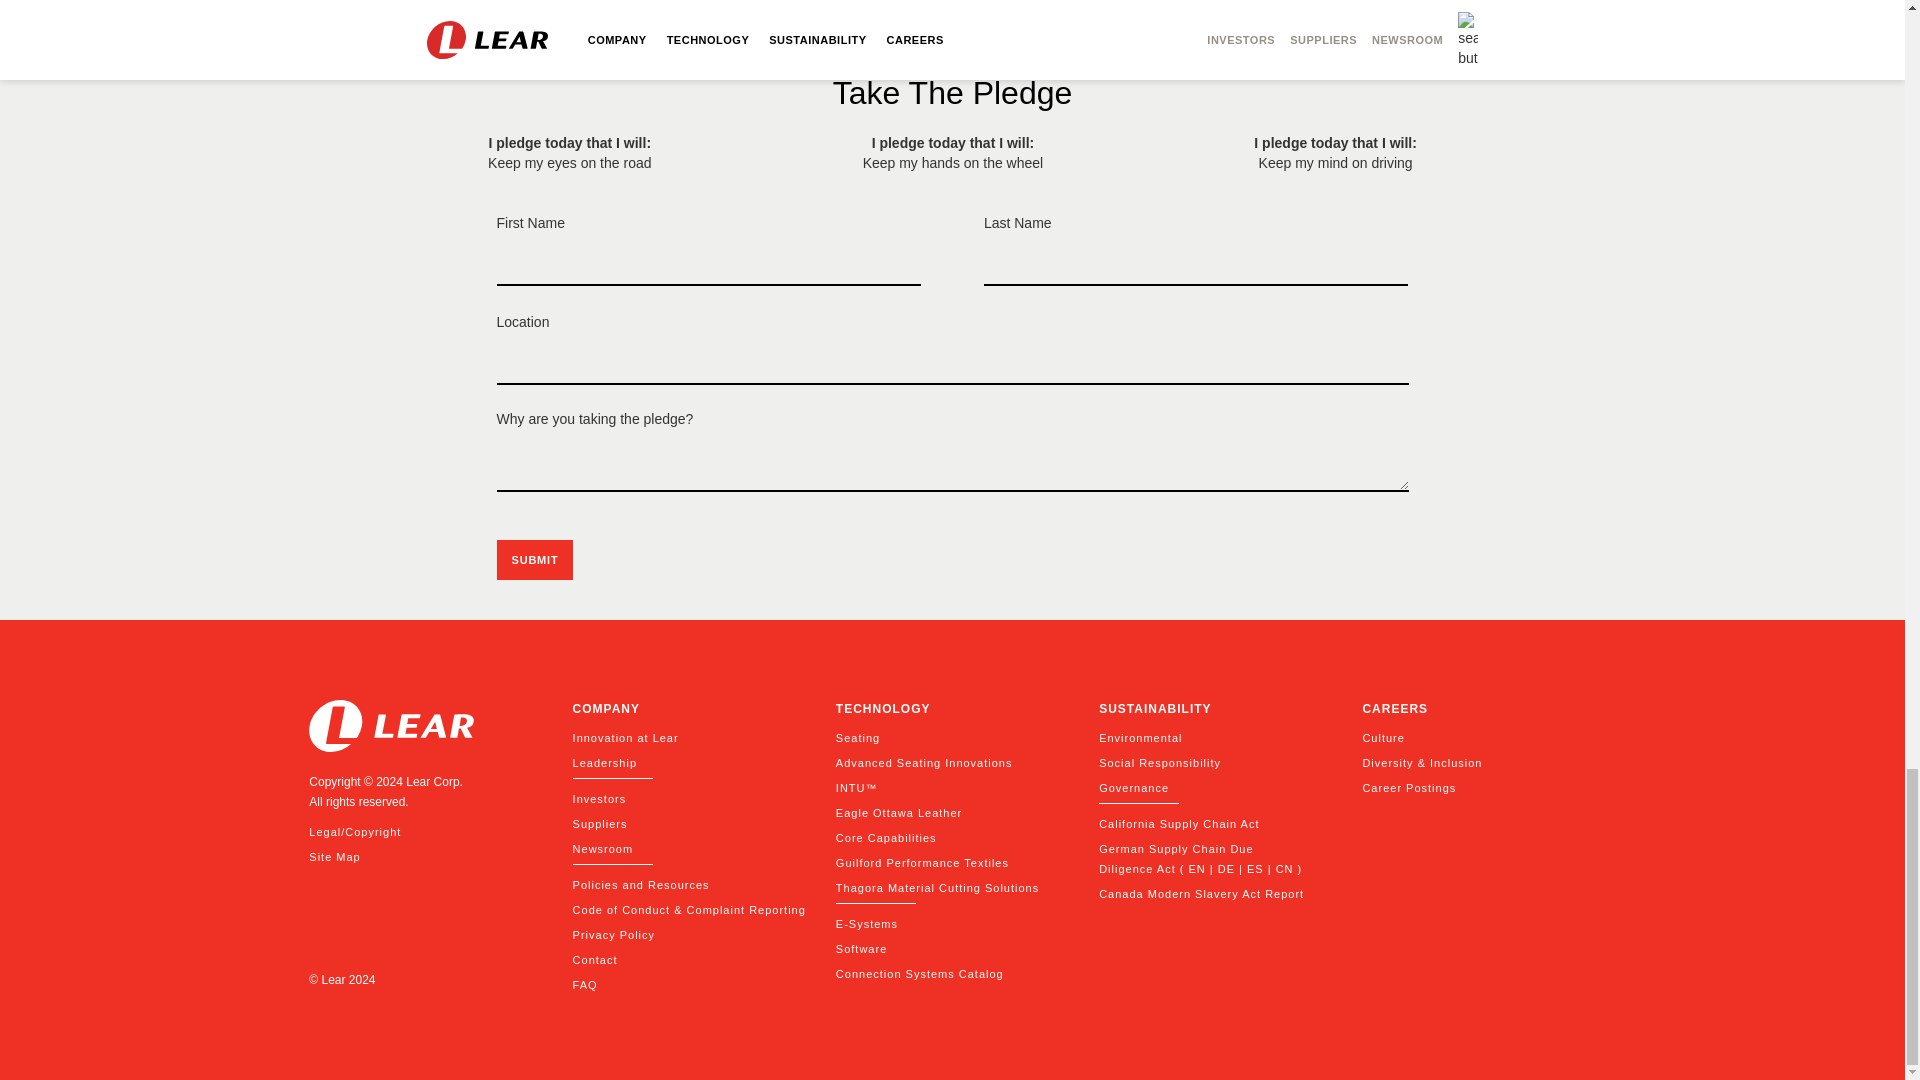 Image resolution: width=1920 pixels, height=1080 pixels. What do you see at coordinates (689, 984) in the screenshot?
I see `FAQ` at bounding box center [689, 984].